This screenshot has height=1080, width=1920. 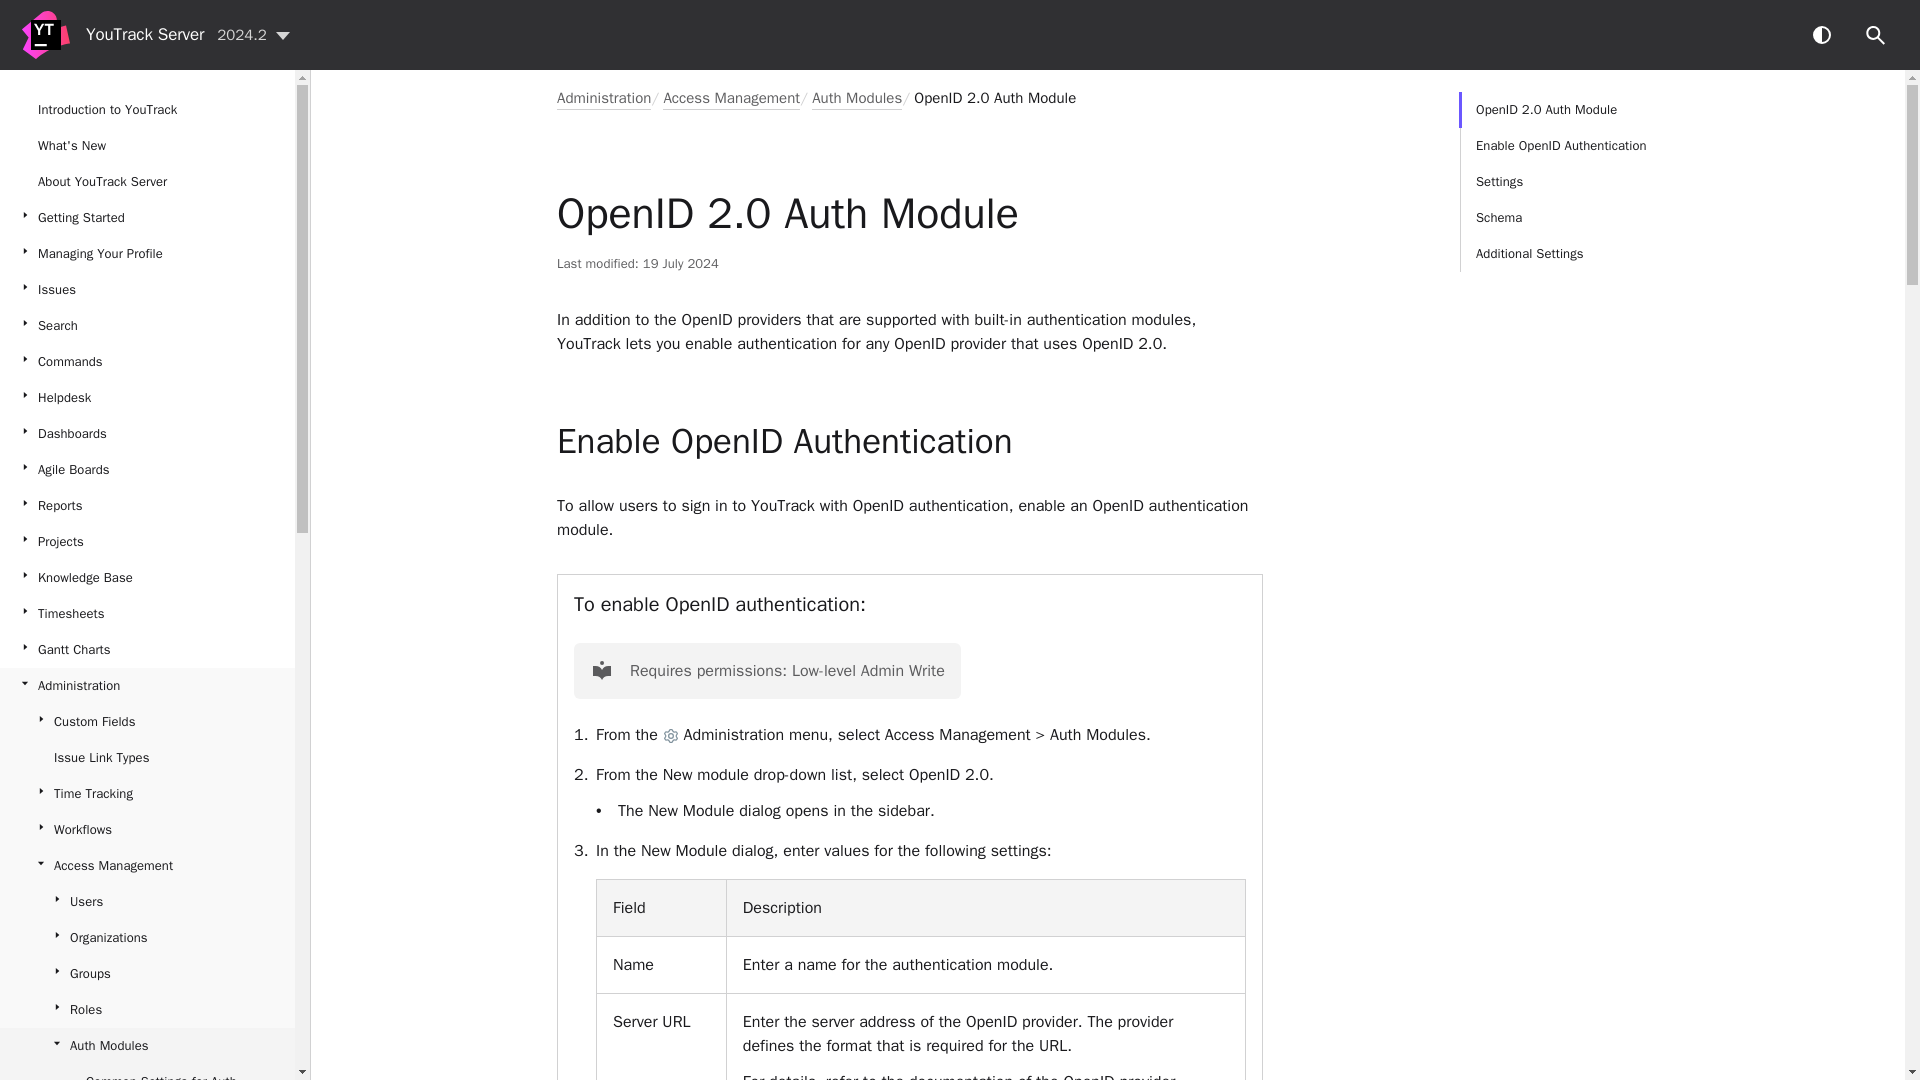 What do you see at coordinates (1876, 35) in the screenshot?
I see `Search` at bounding box center [1876, 35].